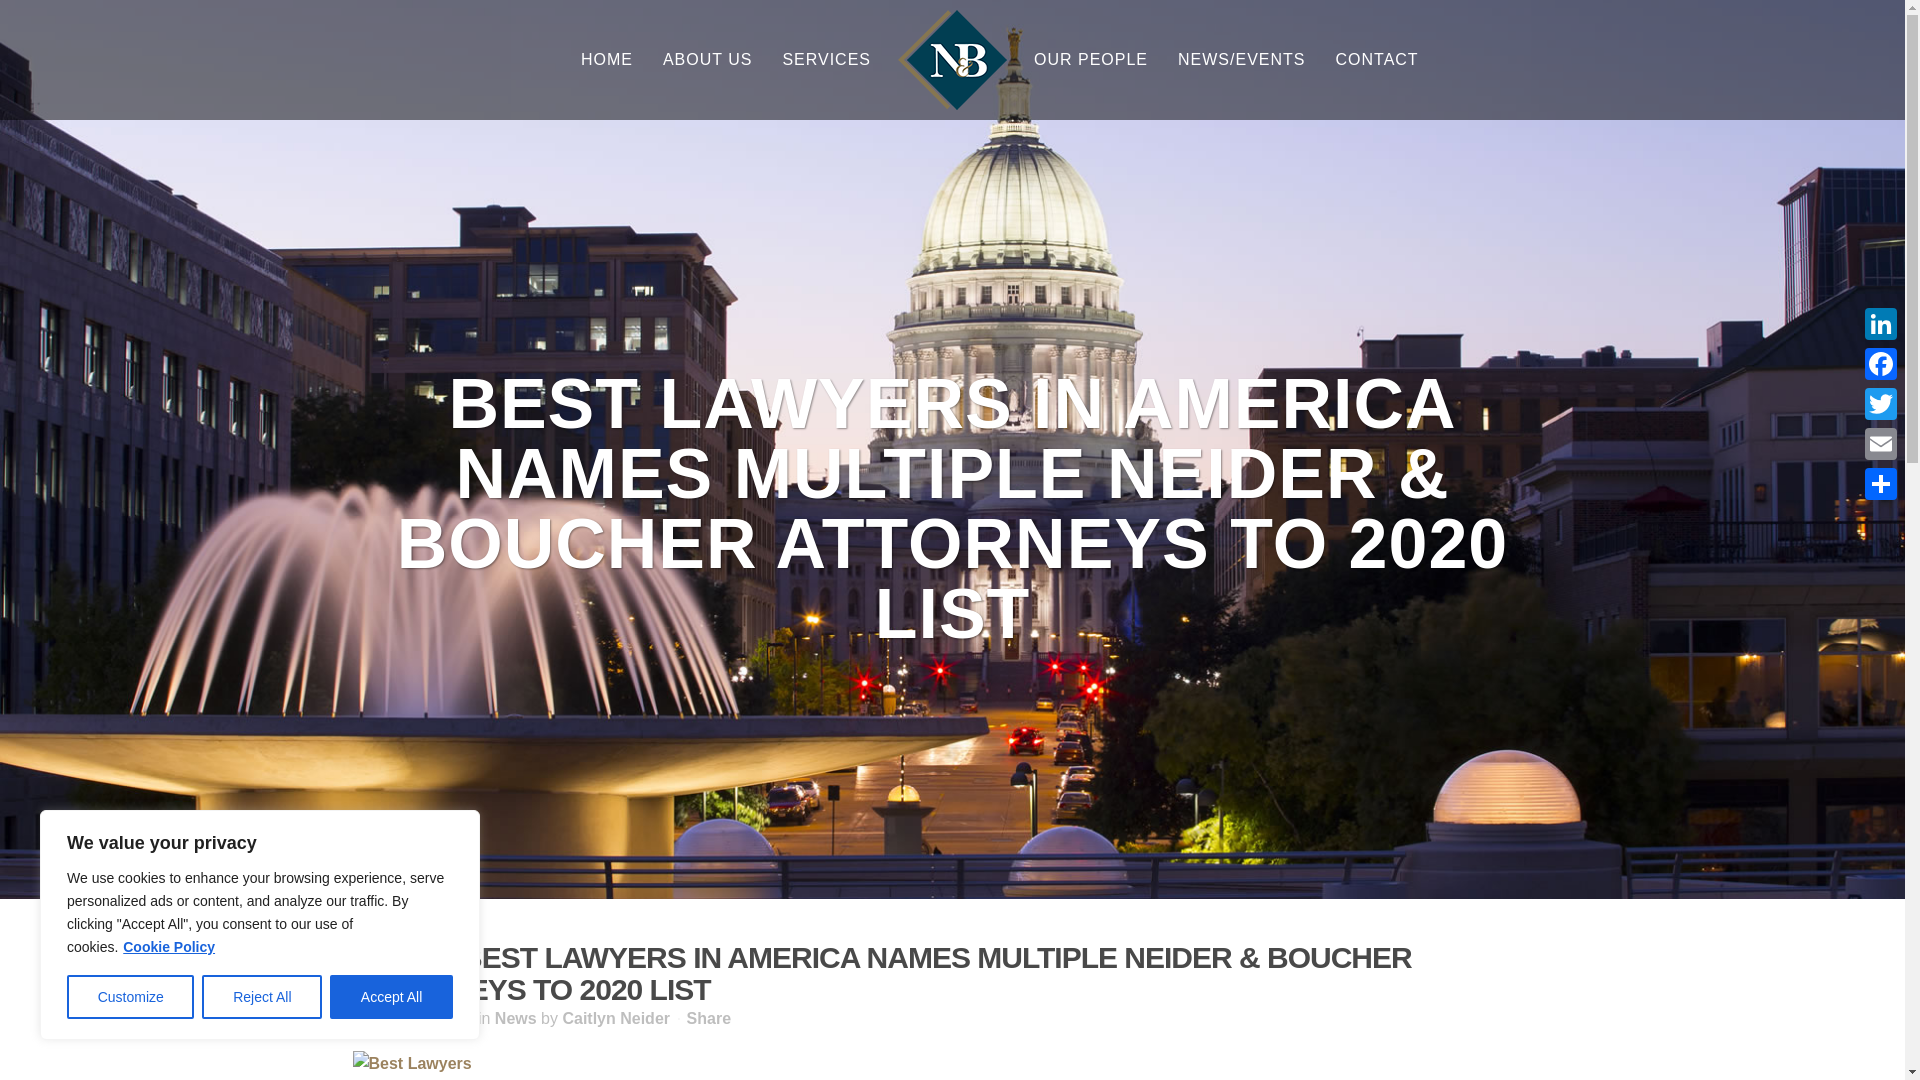 Image resolution: width=1920 pixels, height=1080 pixels. I want to click on Reject All, so click(262, 997).